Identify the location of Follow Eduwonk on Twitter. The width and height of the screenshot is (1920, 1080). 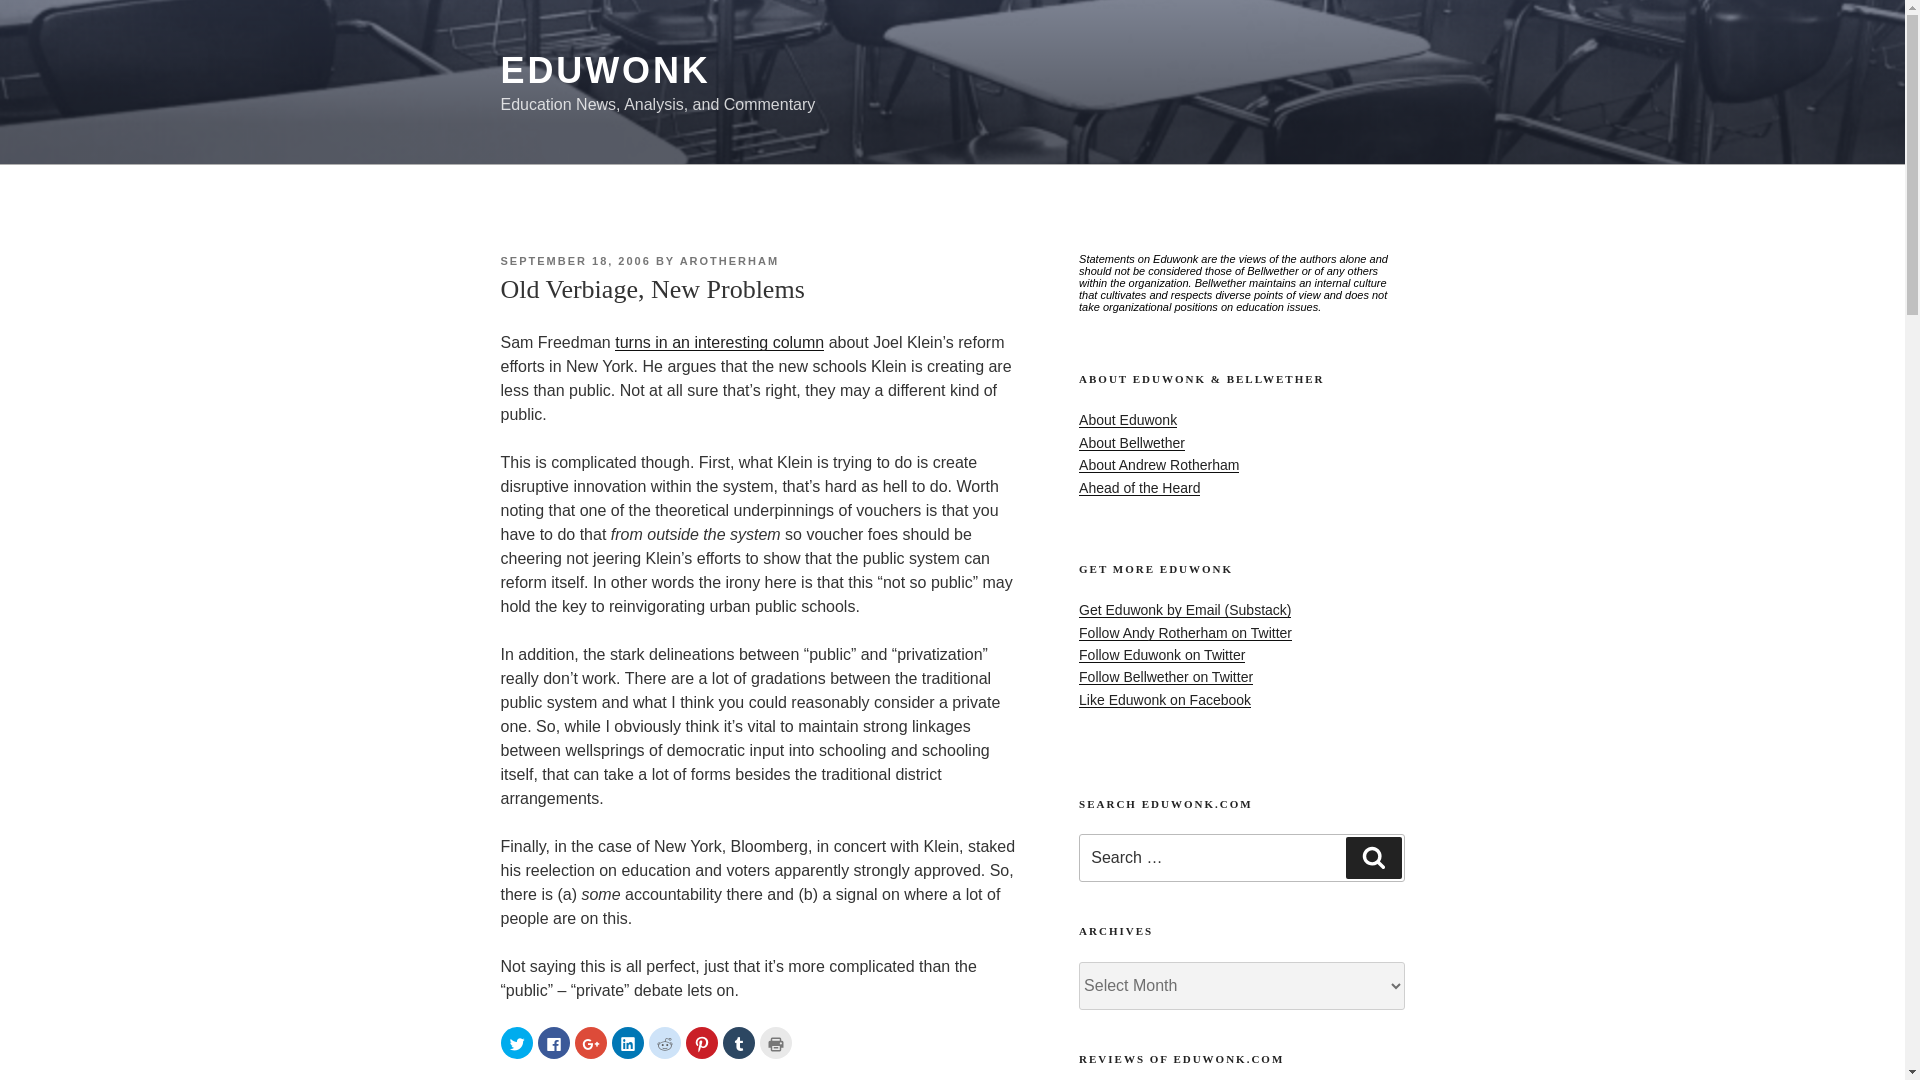
(1162, 654).